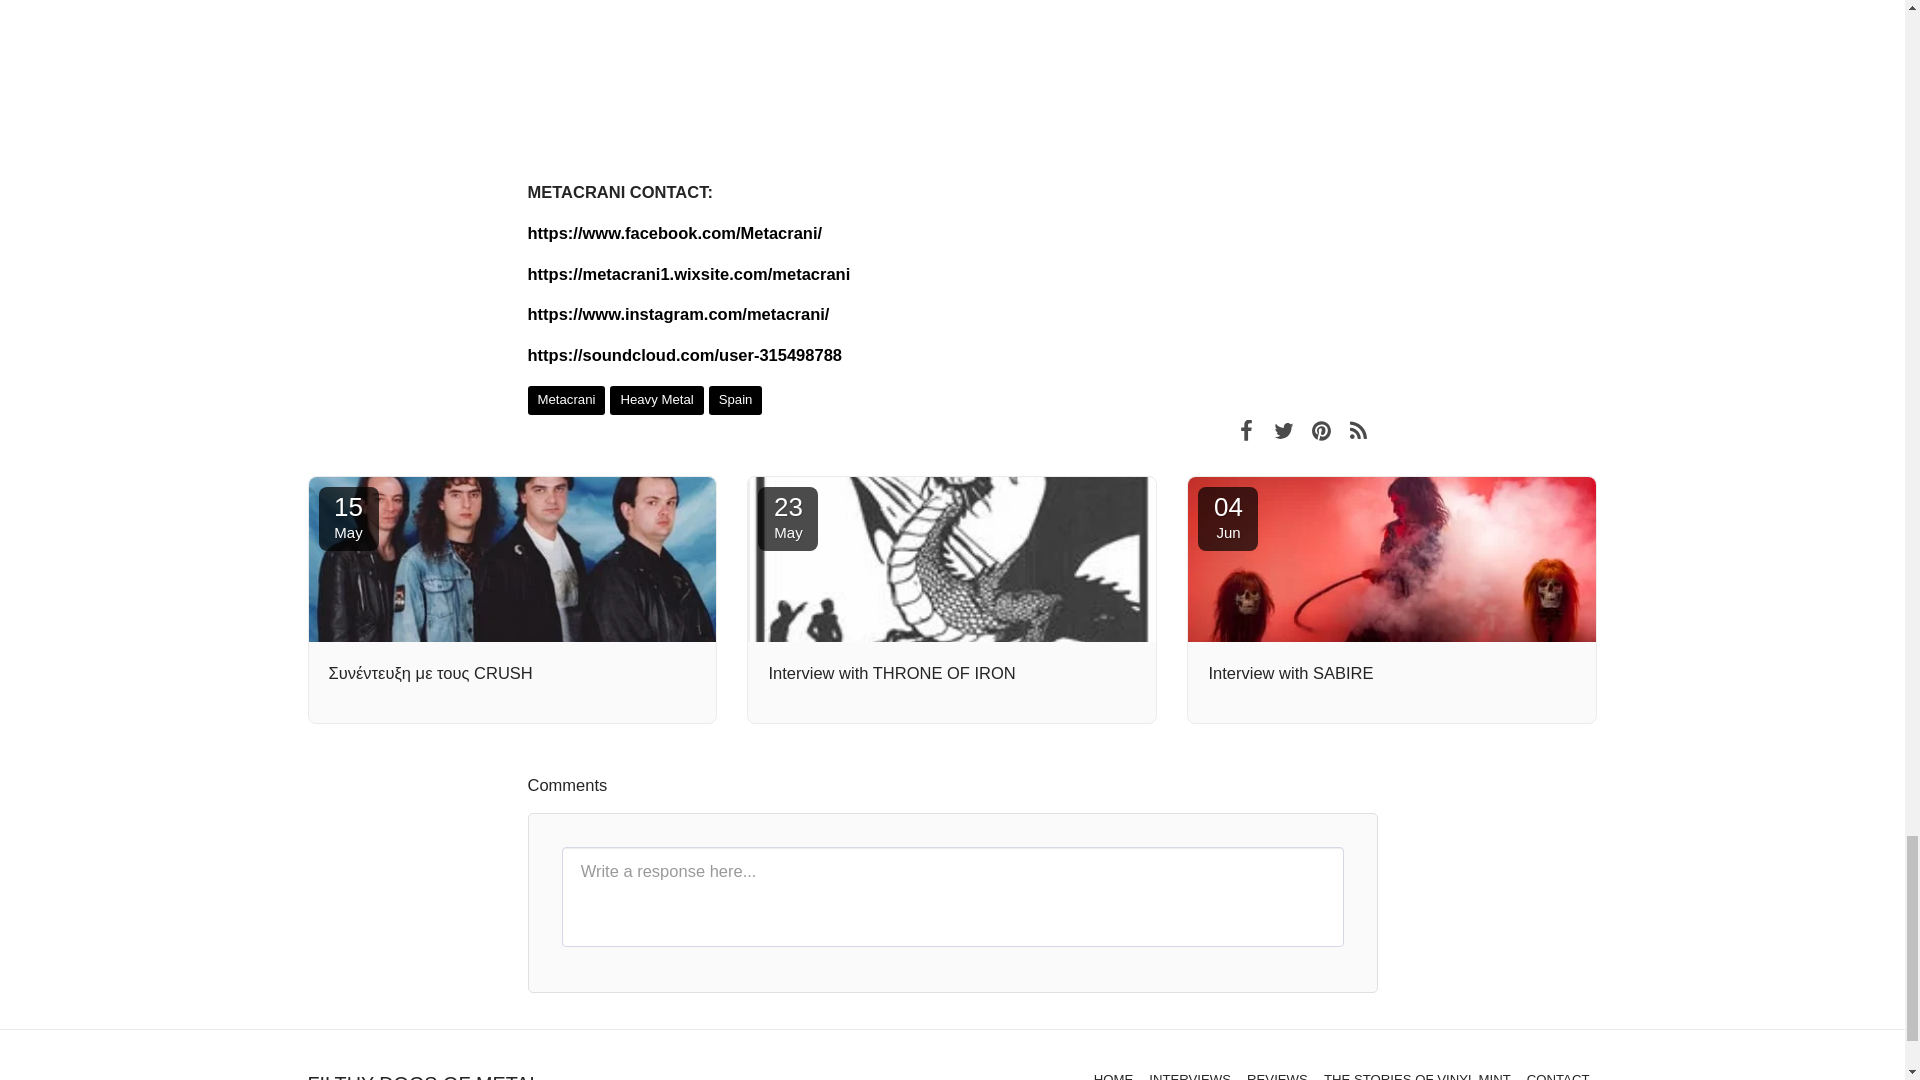 Image resolution: width=1920 pixels, height=1080 pixels. I want to click on Pin it, so click(788, 518).